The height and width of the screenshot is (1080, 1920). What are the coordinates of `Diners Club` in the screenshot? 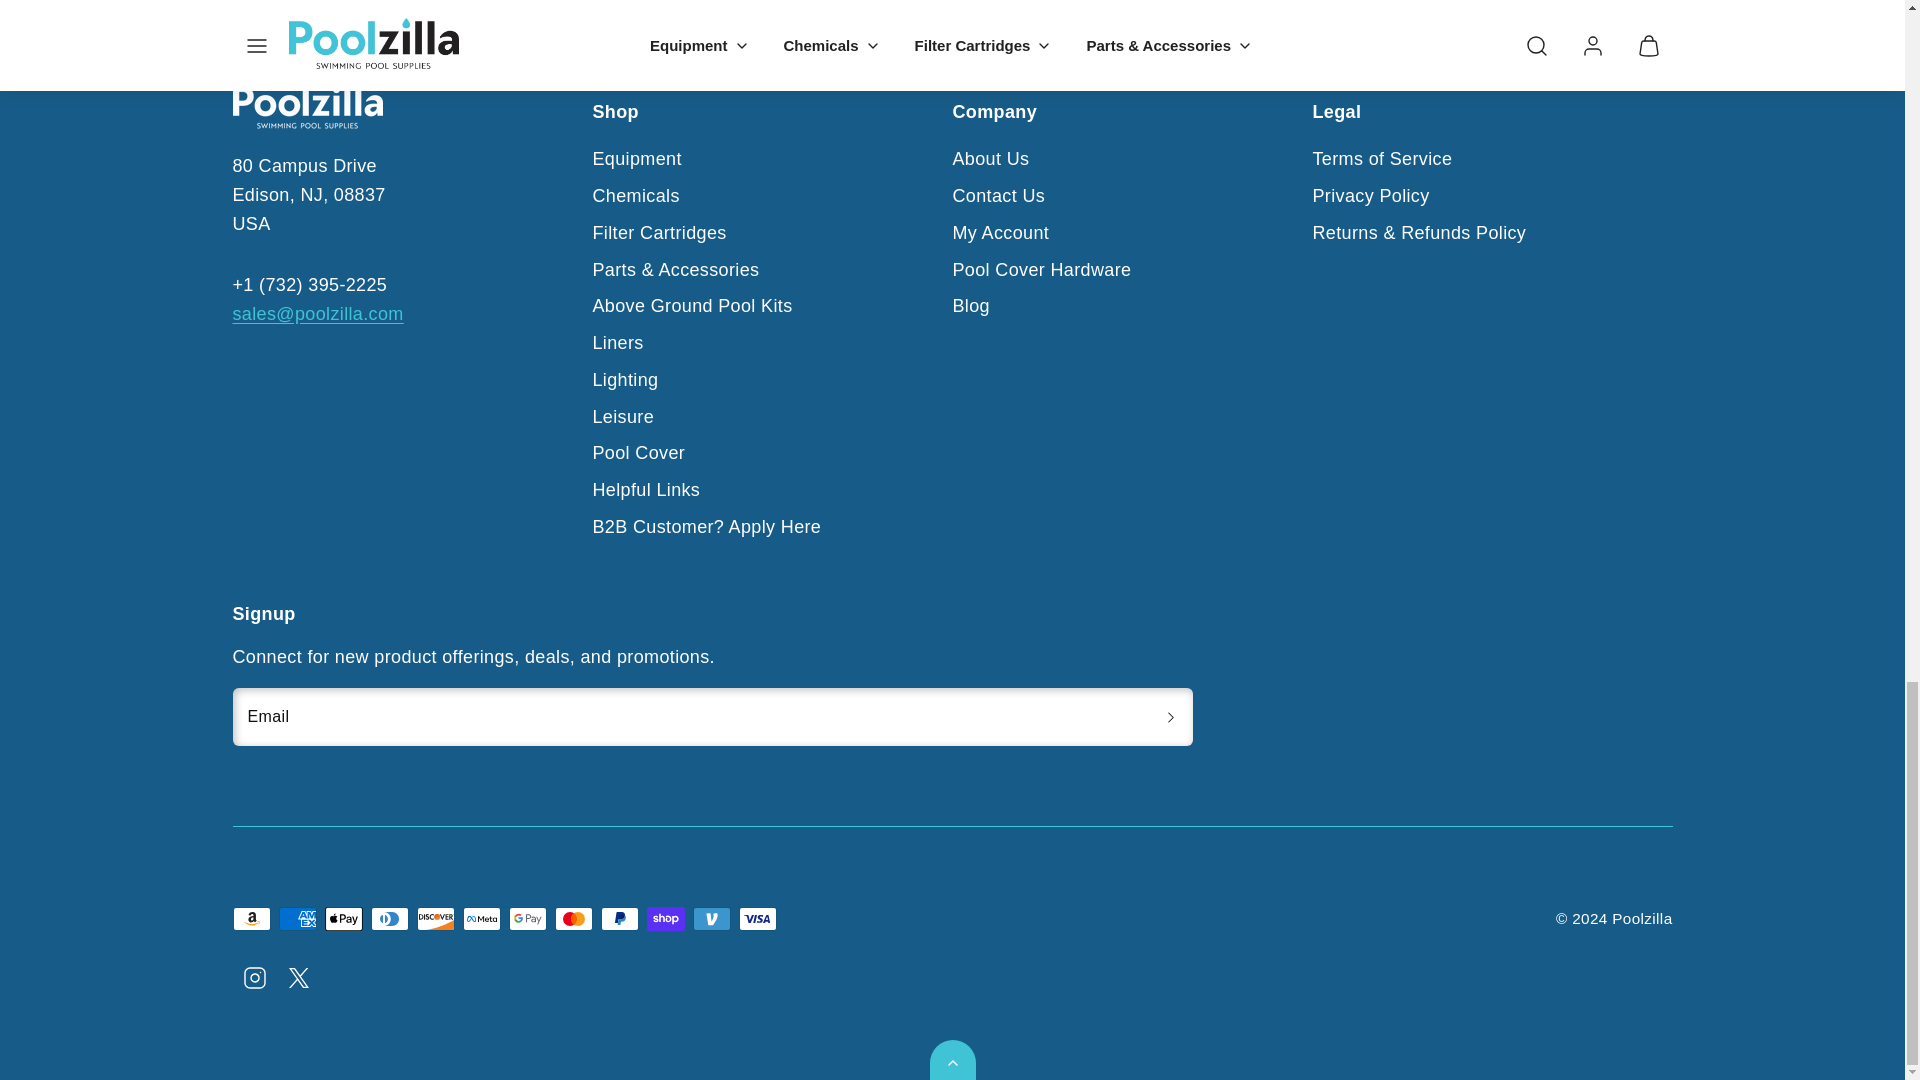 It's located at (388, 918).